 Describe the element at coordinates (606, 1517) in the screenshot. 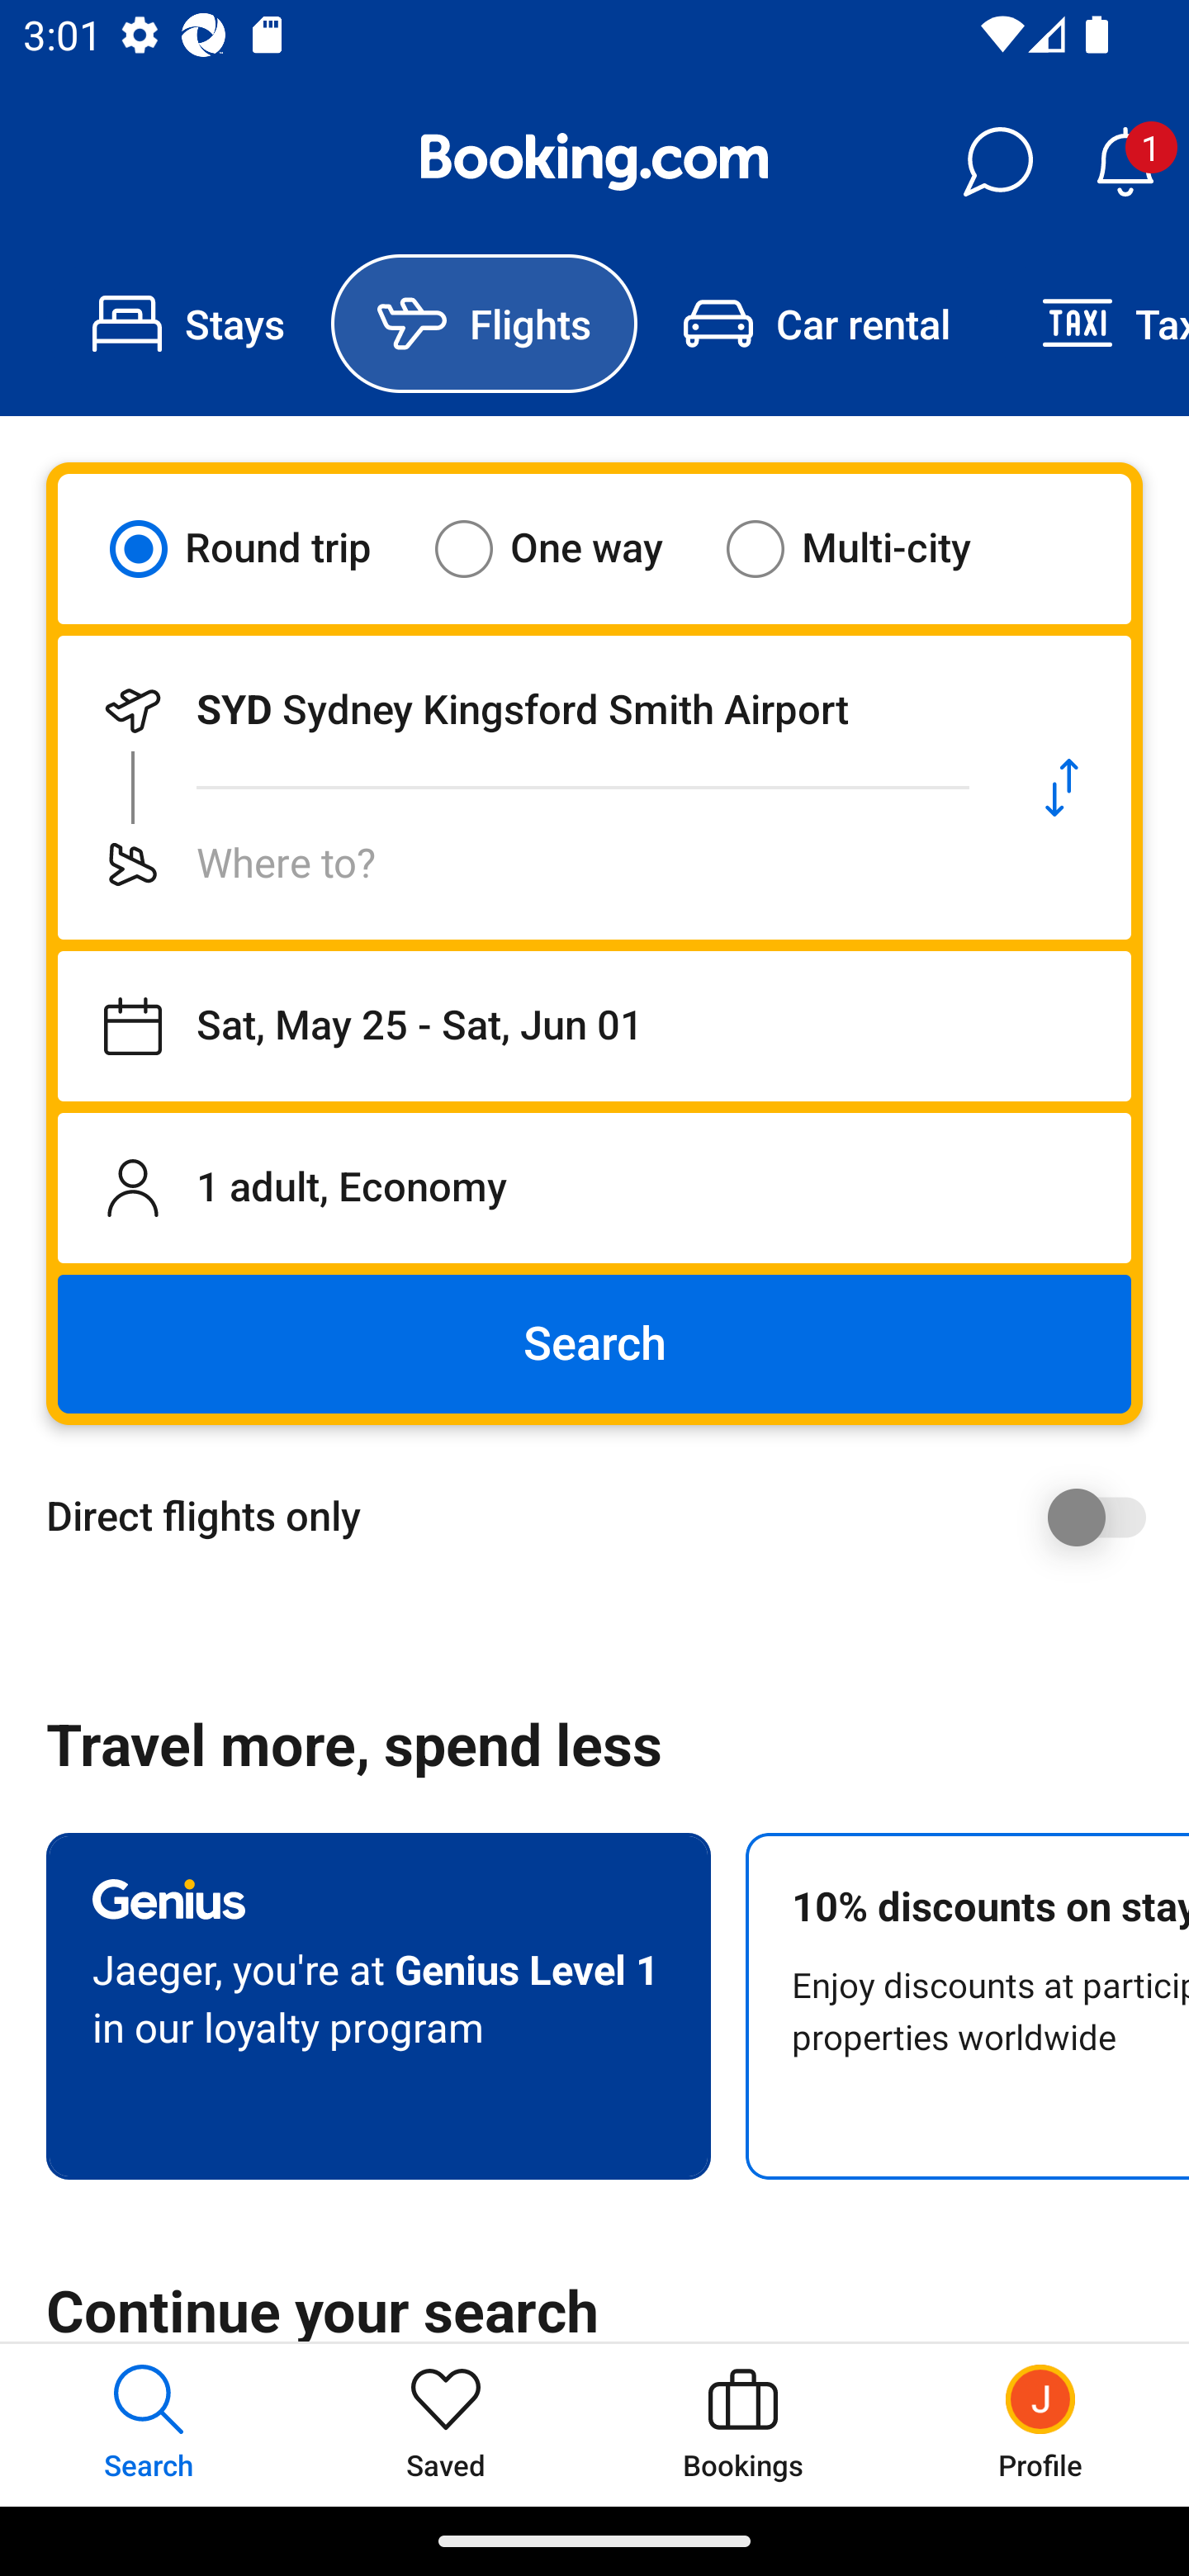

I see `Direct flights only` at that location.